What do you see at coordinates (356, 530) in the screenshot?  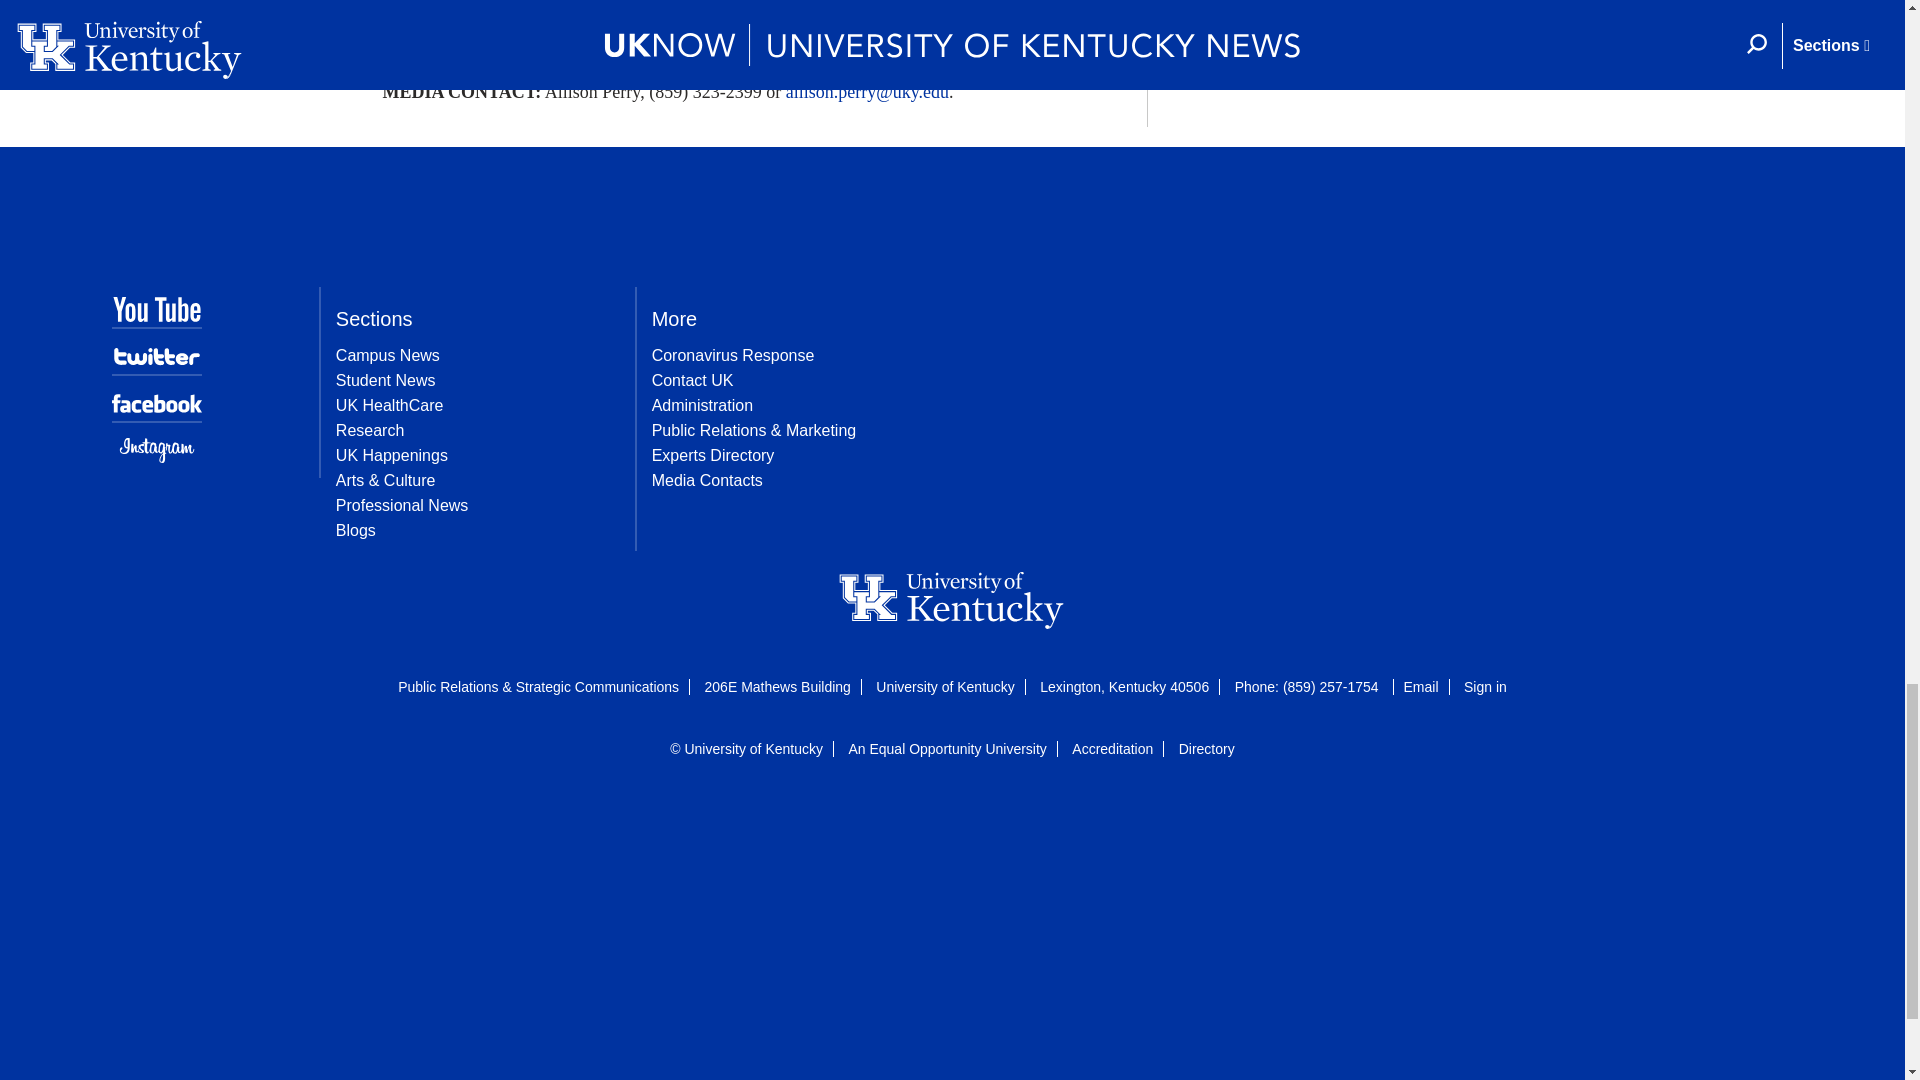 I see `Blogs` at bounding box center [356, 530].